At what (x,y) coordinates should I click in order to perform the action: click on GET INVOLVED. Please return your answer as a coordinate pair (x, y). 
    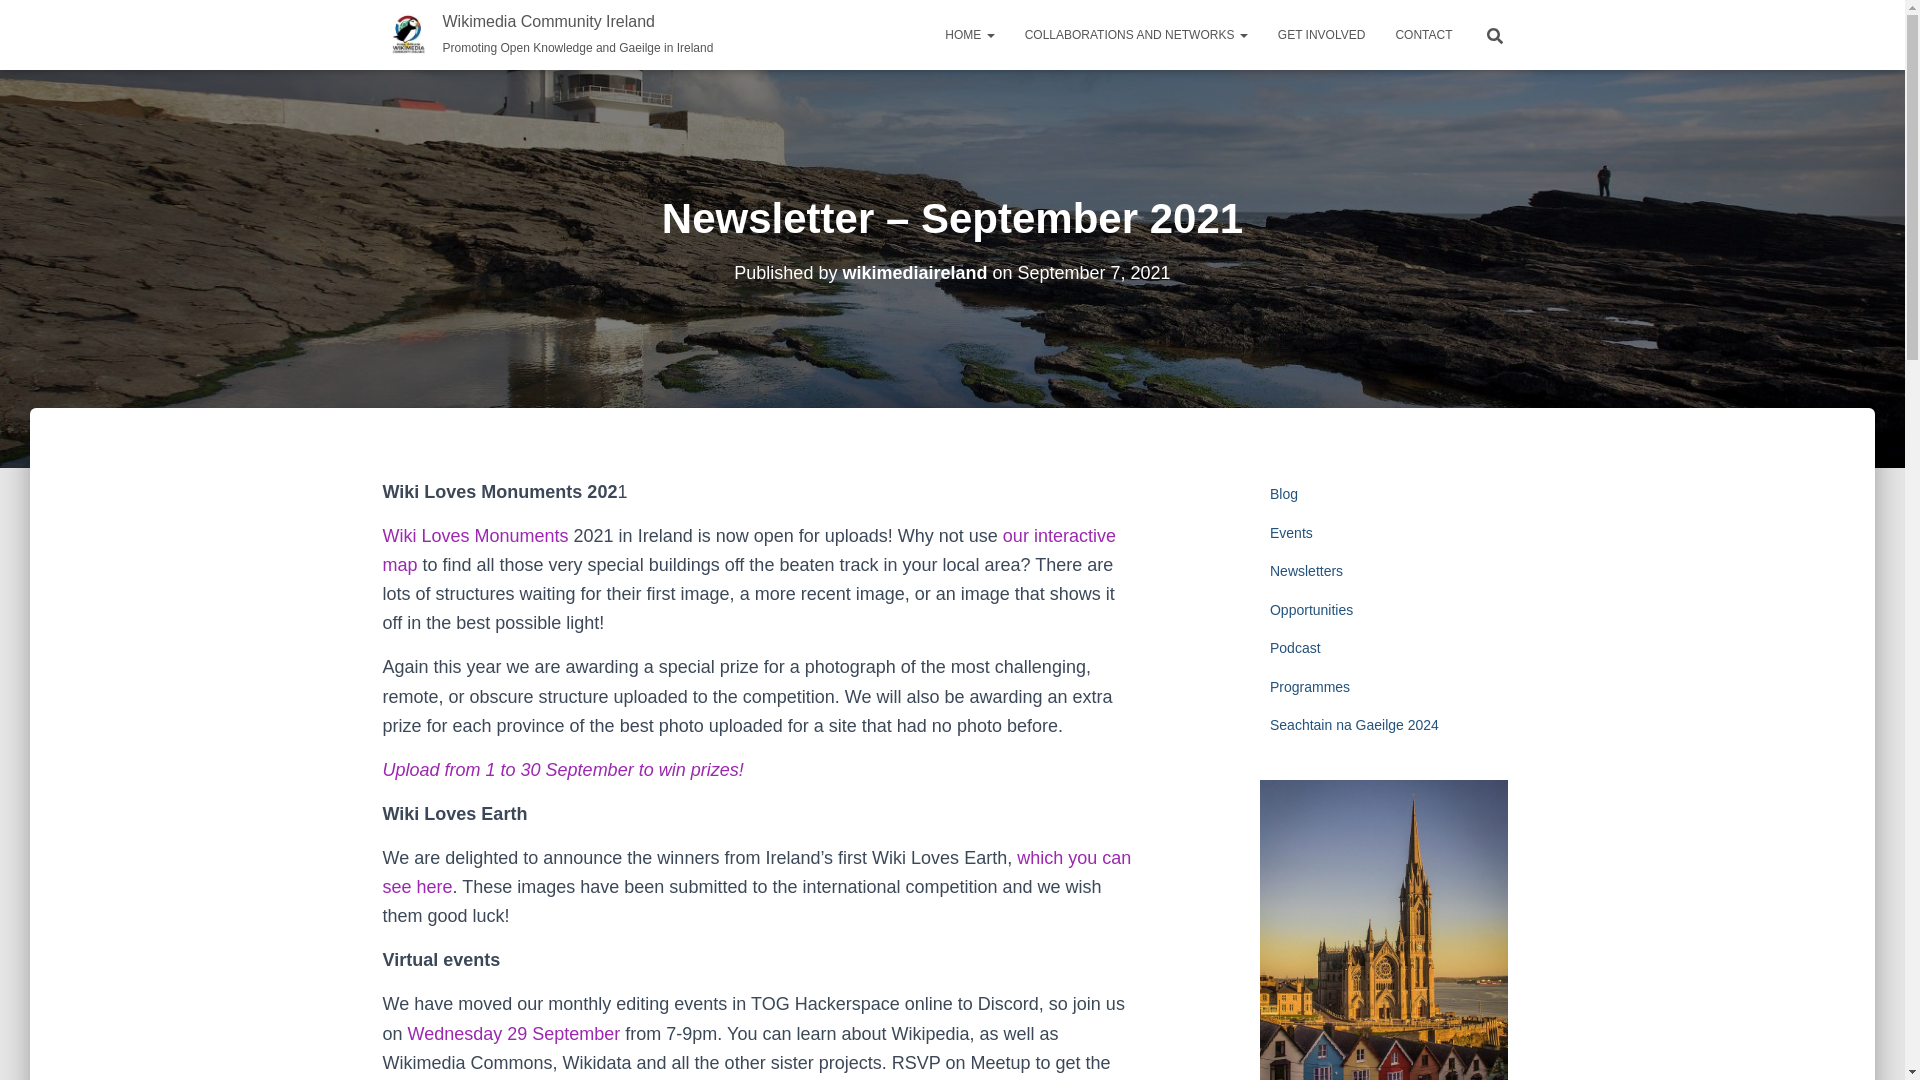
    Looking at the image, I should click on (1322, 34).